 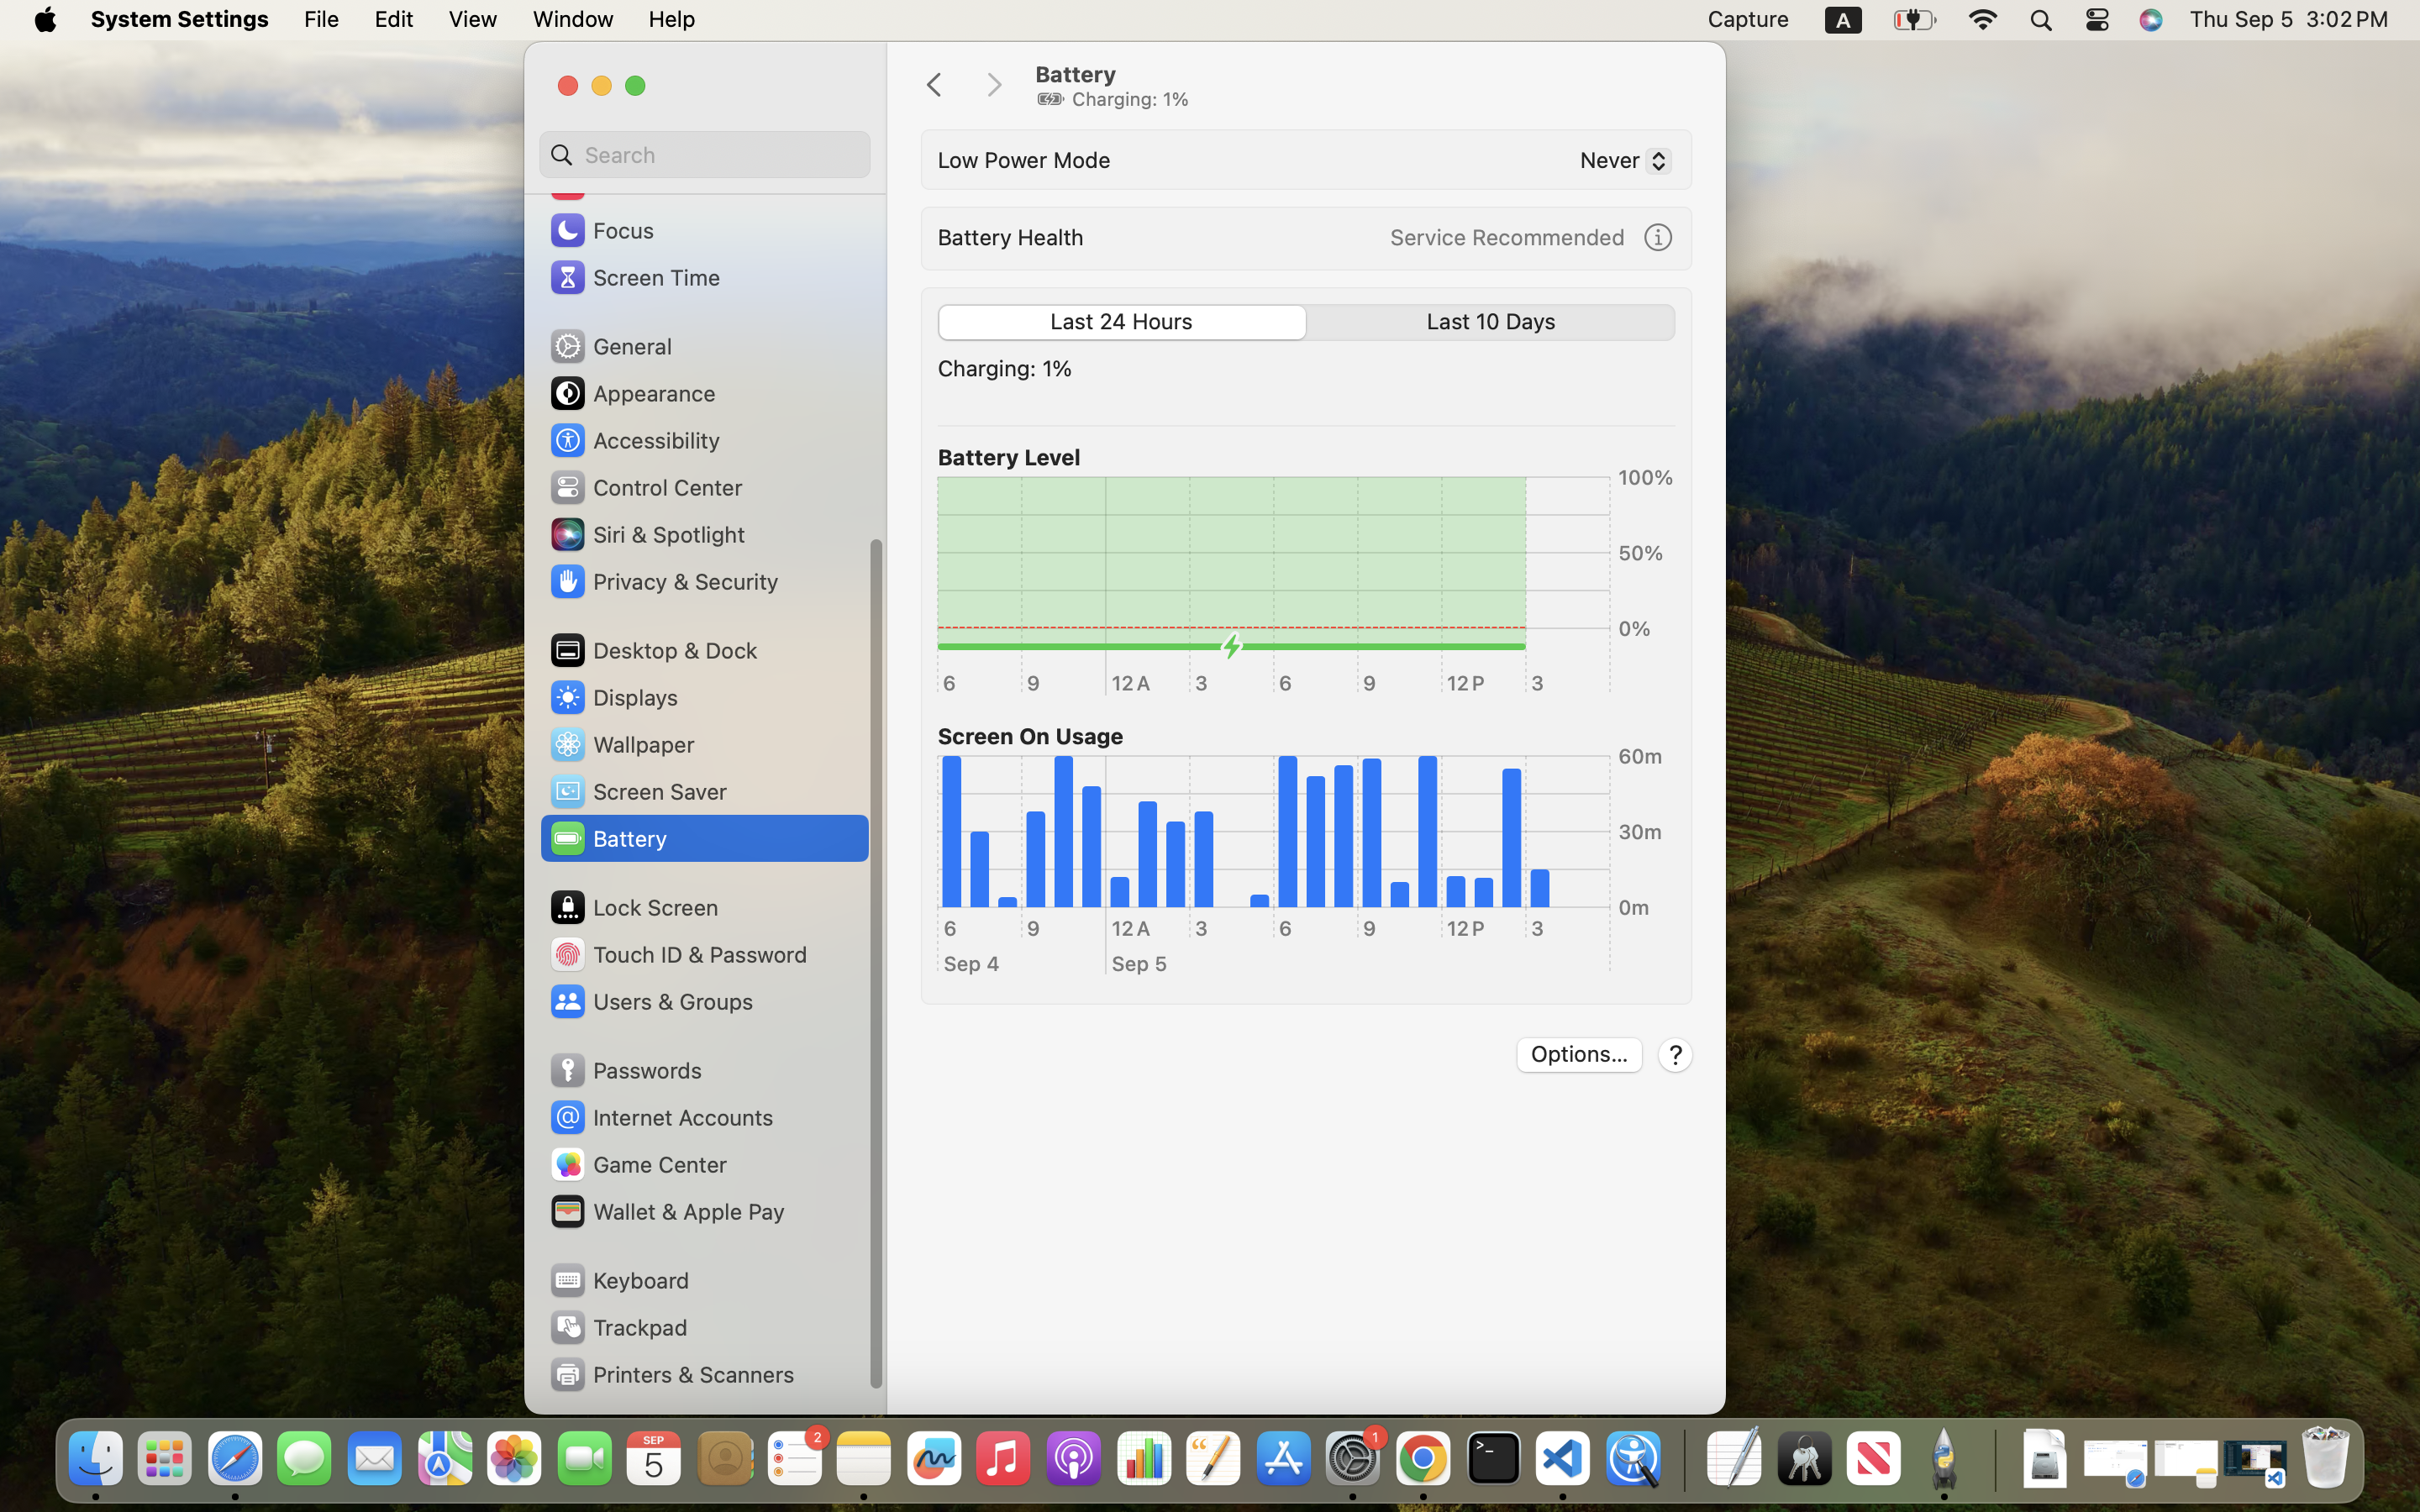 I want to click on Siri & Spotlight, so click(x=646, y=534).